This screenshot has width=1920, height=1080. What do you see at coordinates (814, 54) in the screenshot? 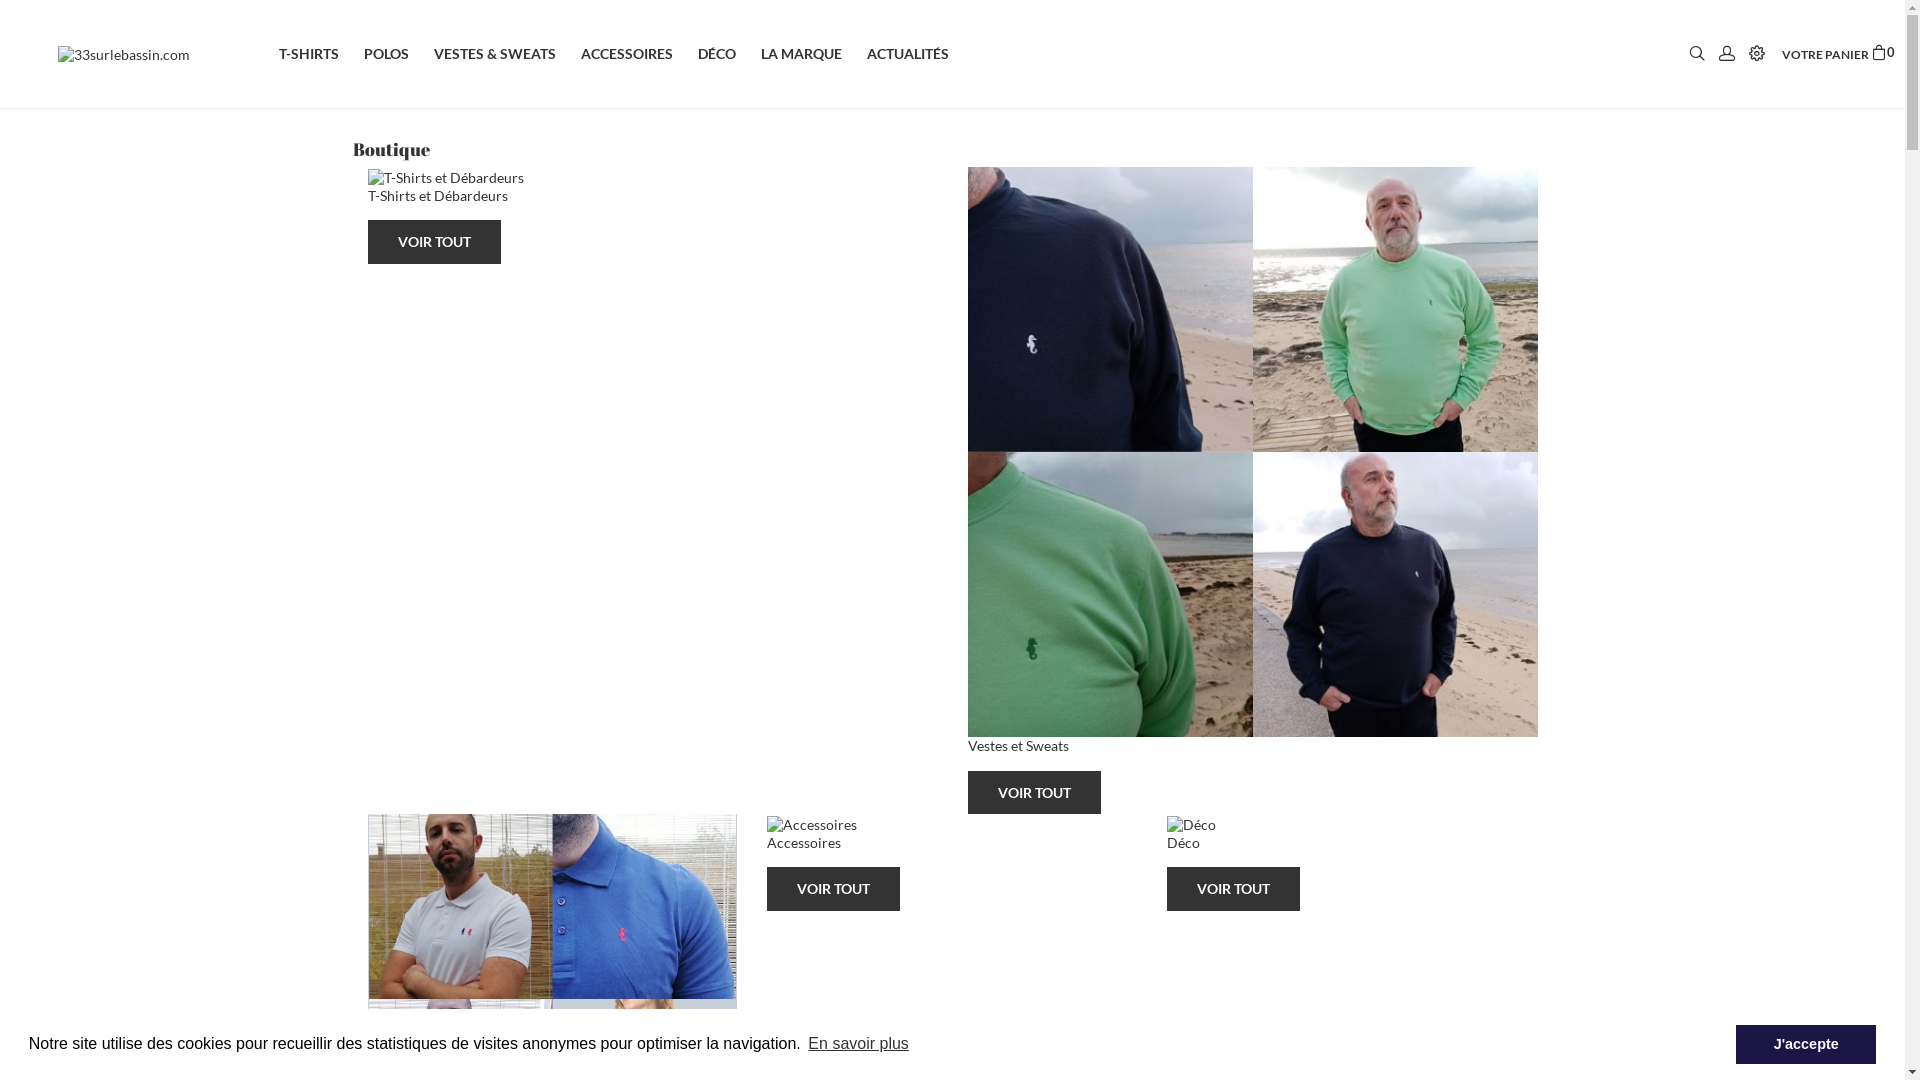
I see `LA MARQUE` at bounding box center [814, 54].